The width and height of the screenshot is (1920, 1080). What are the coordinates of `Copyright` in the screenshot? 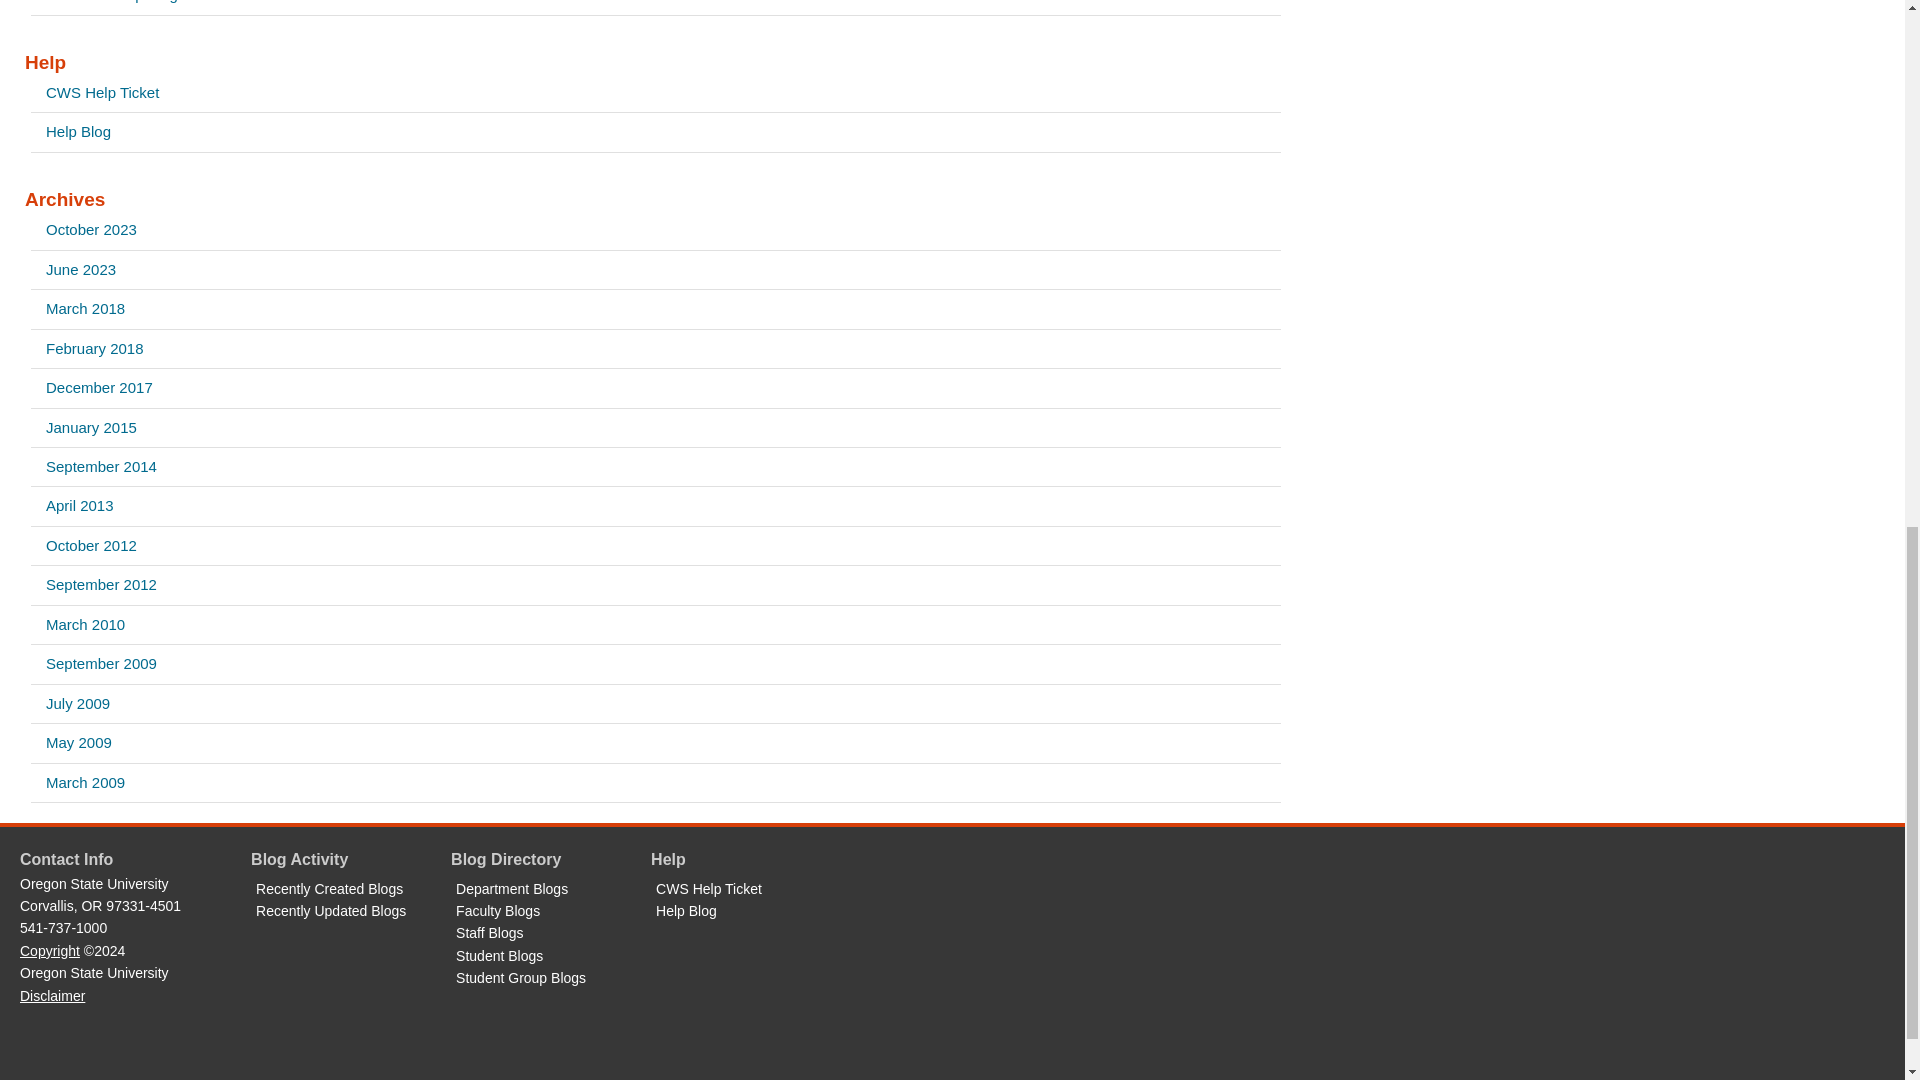 It's located at (50, 950).